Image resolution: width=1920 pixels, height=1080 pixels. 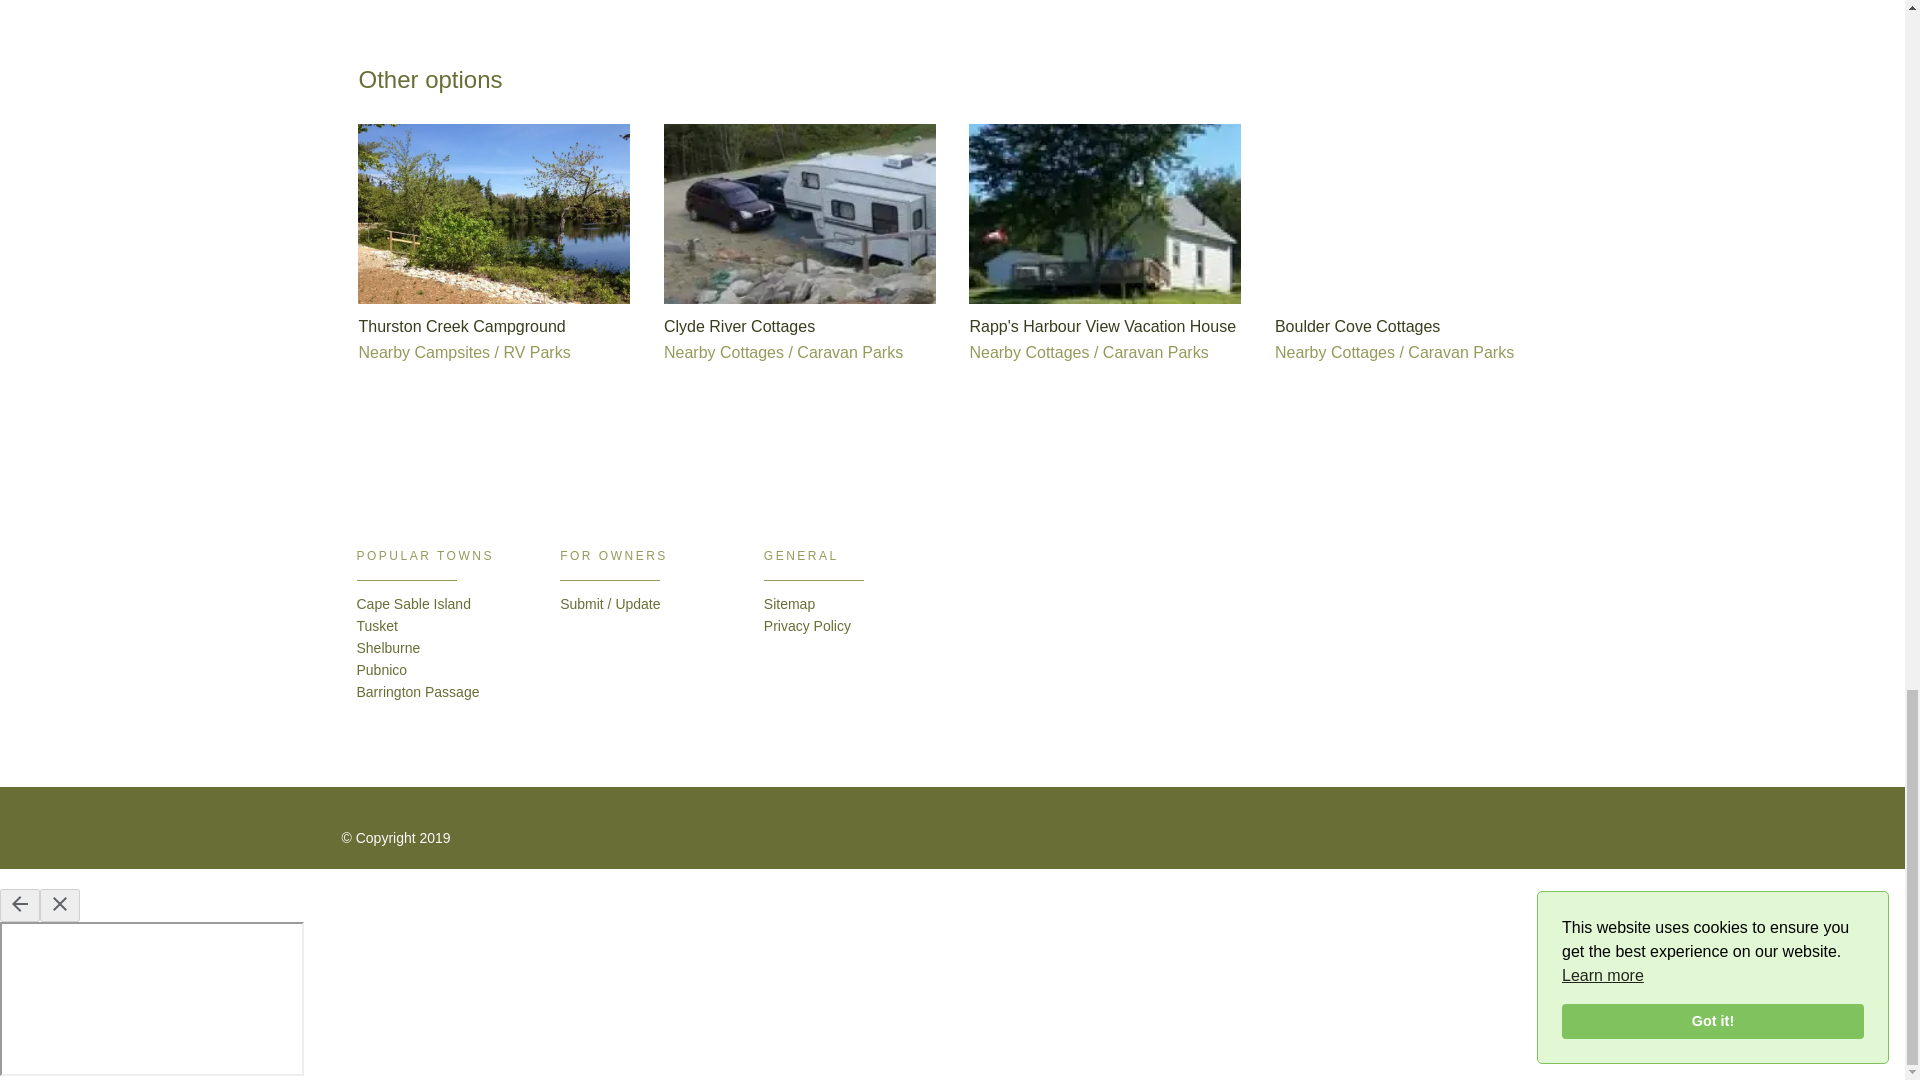 What do you see at coordinates (739, 326) in the screenshot?
I see `Clyde River Cottages` at bounding box center [739, 326].